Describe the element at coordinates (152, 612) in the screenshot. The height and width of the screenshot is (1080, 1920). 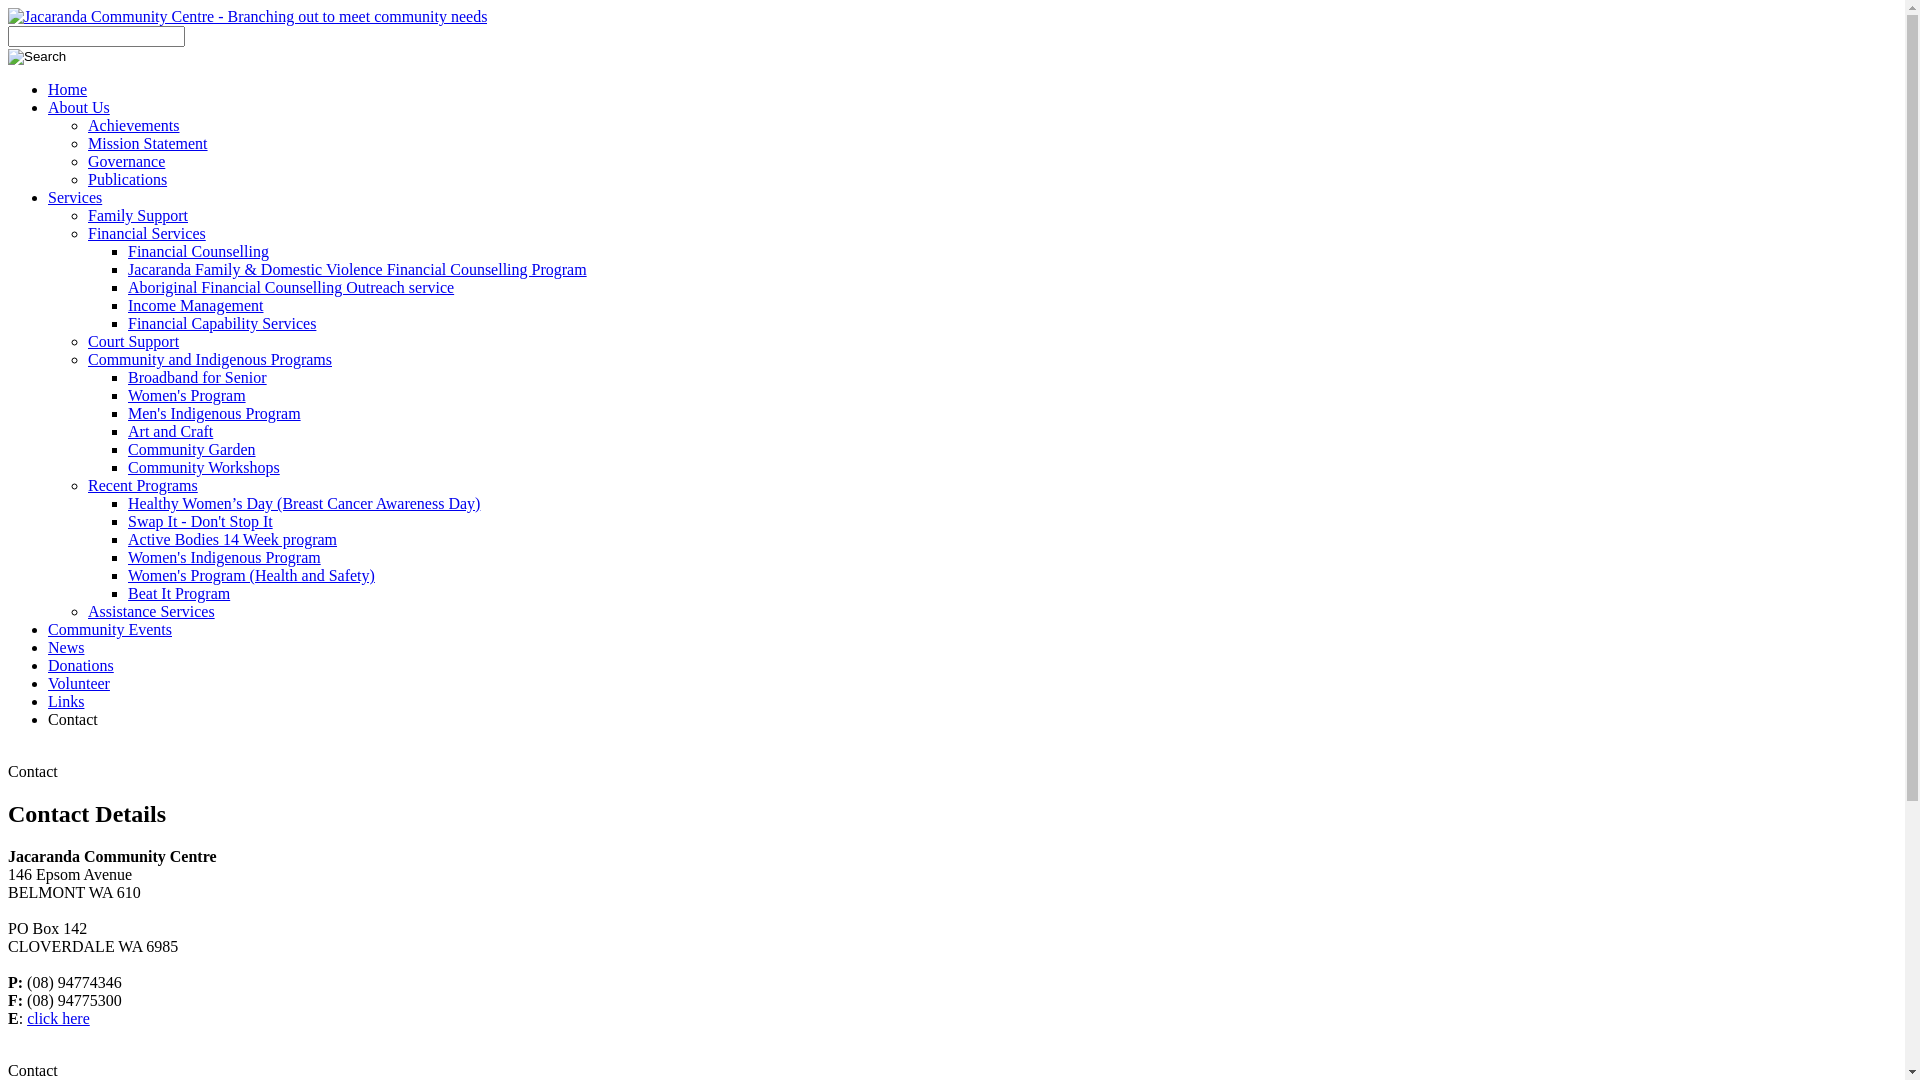
I see `Assistance Services` at that location.